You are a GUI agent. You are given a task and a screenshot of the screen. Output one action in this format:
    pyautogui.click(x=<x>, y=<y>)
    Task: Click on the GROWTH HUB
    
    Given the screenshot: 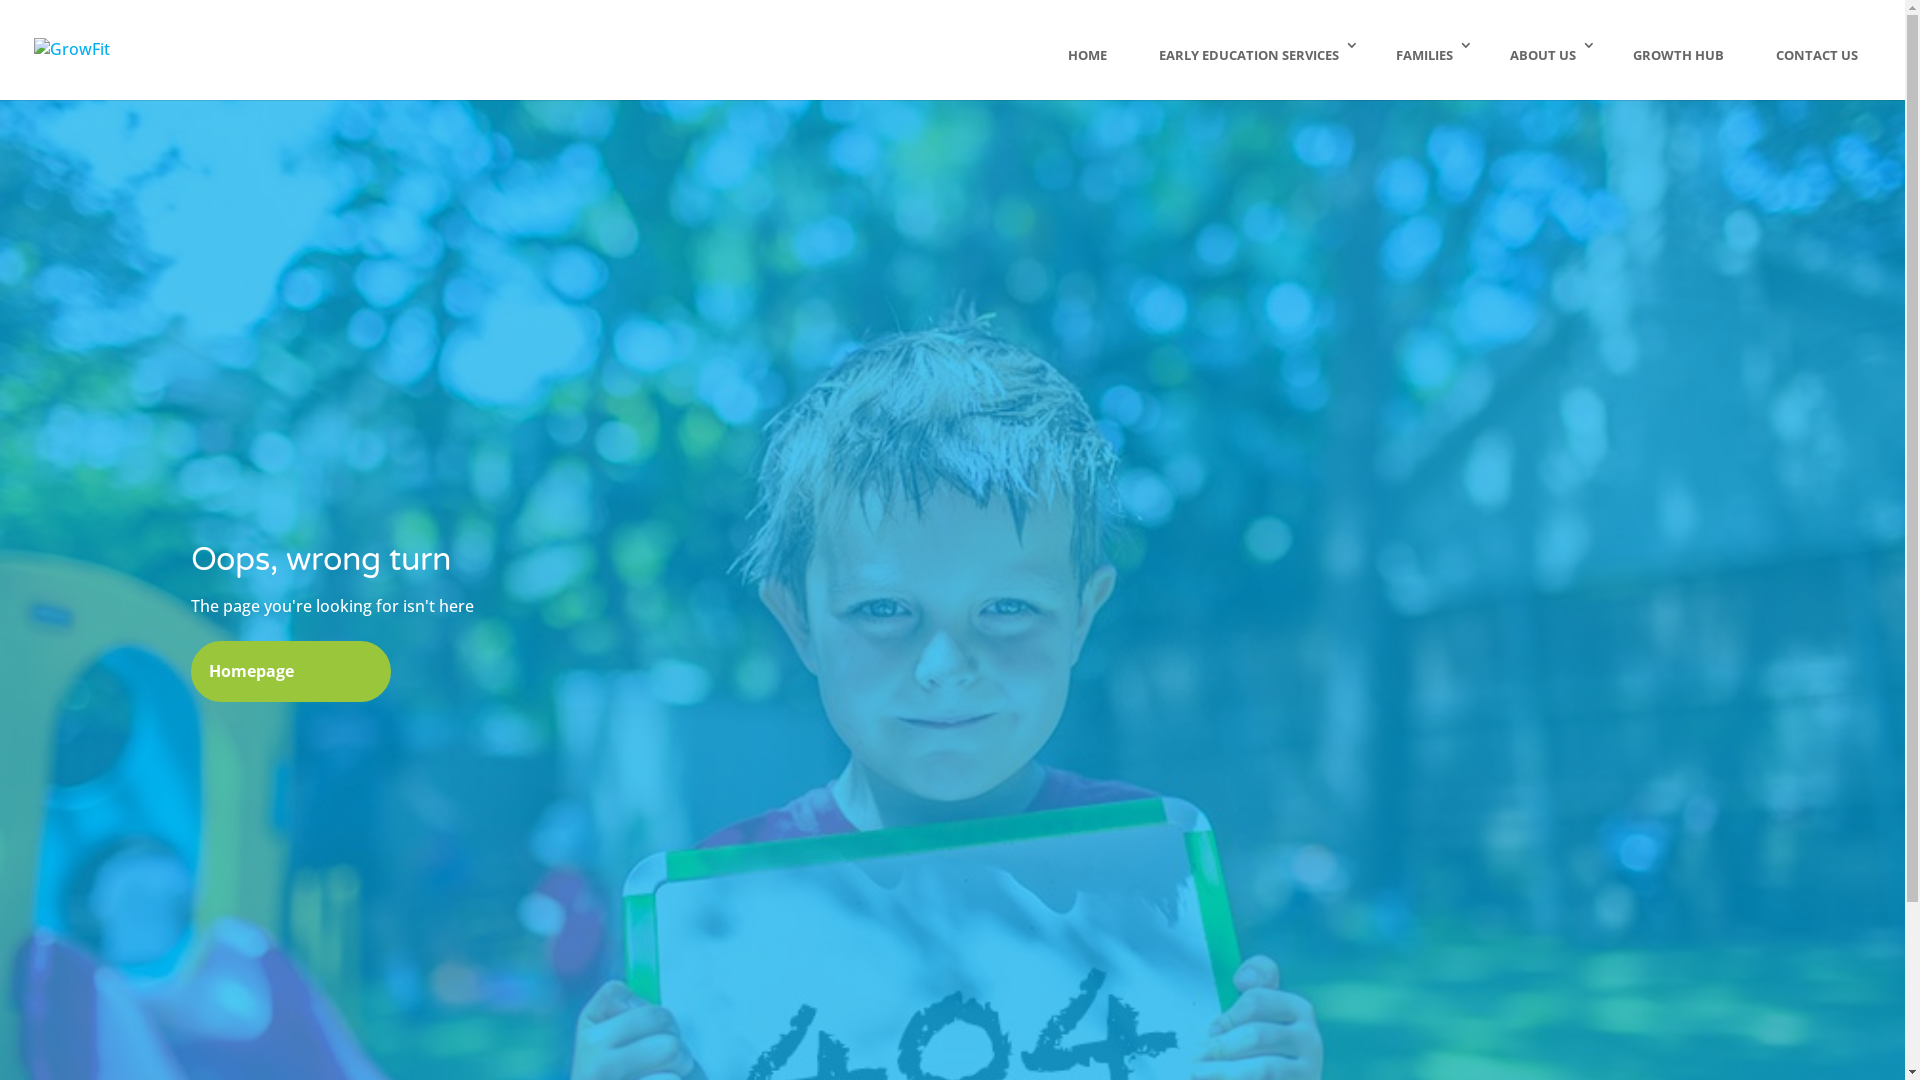 What is the action you would take?
    pyautogui.click(x=1678, y=69)
    